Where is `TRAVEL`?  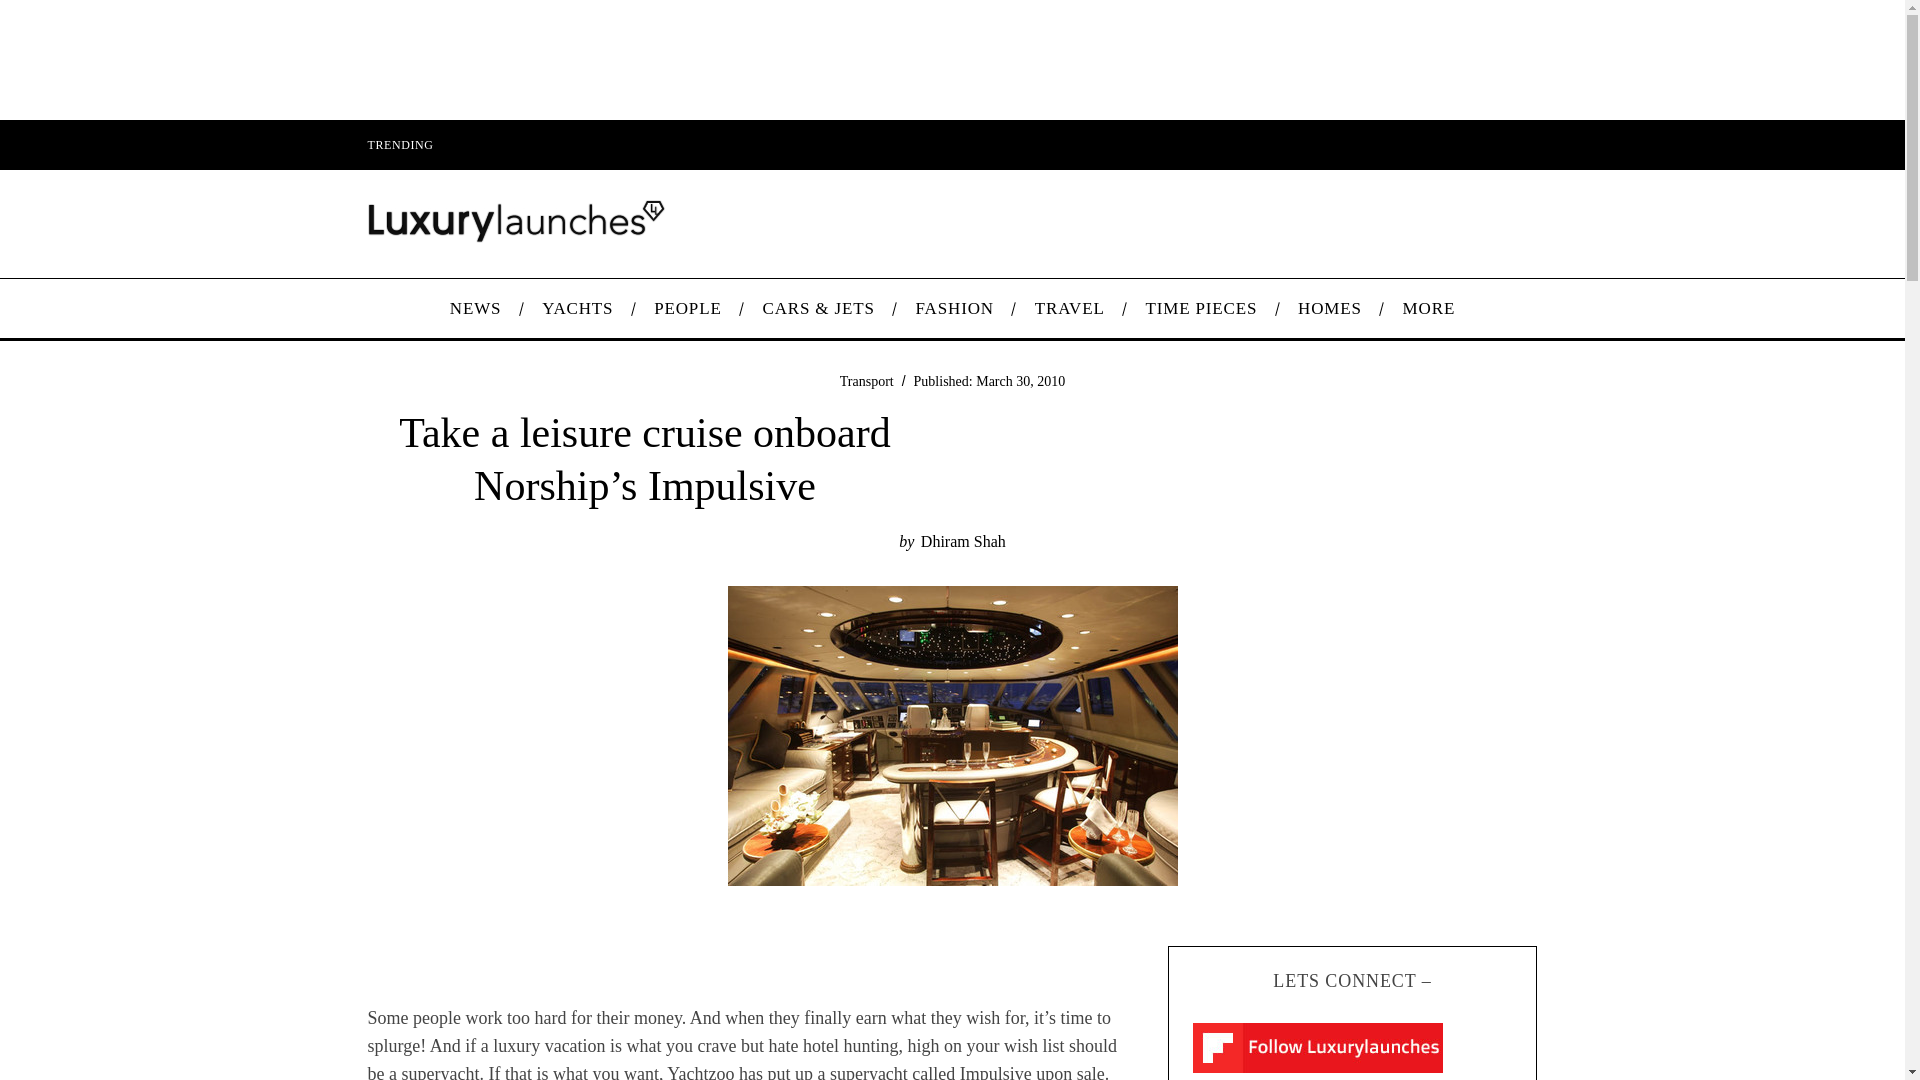 TRAVEL is located at coordinates (1069, 308).